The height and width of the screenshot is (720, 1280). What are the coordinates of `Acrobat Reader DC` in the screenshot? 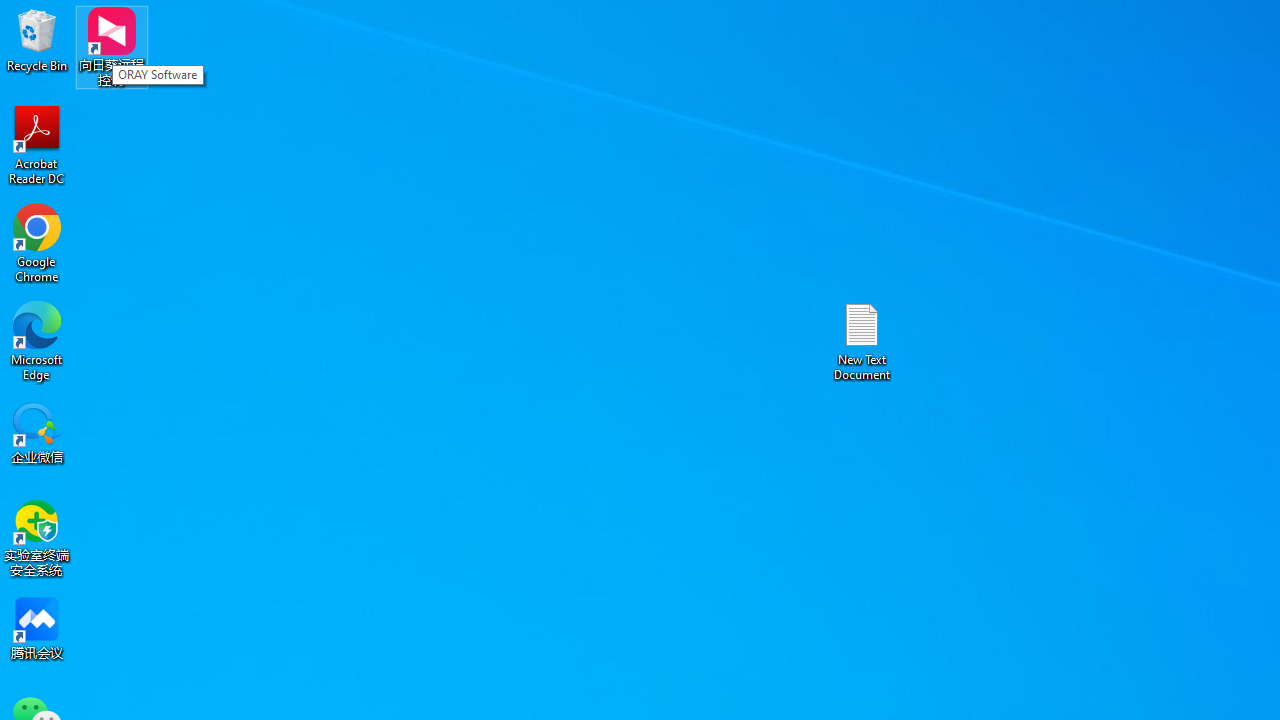 It's located at (37, 144).